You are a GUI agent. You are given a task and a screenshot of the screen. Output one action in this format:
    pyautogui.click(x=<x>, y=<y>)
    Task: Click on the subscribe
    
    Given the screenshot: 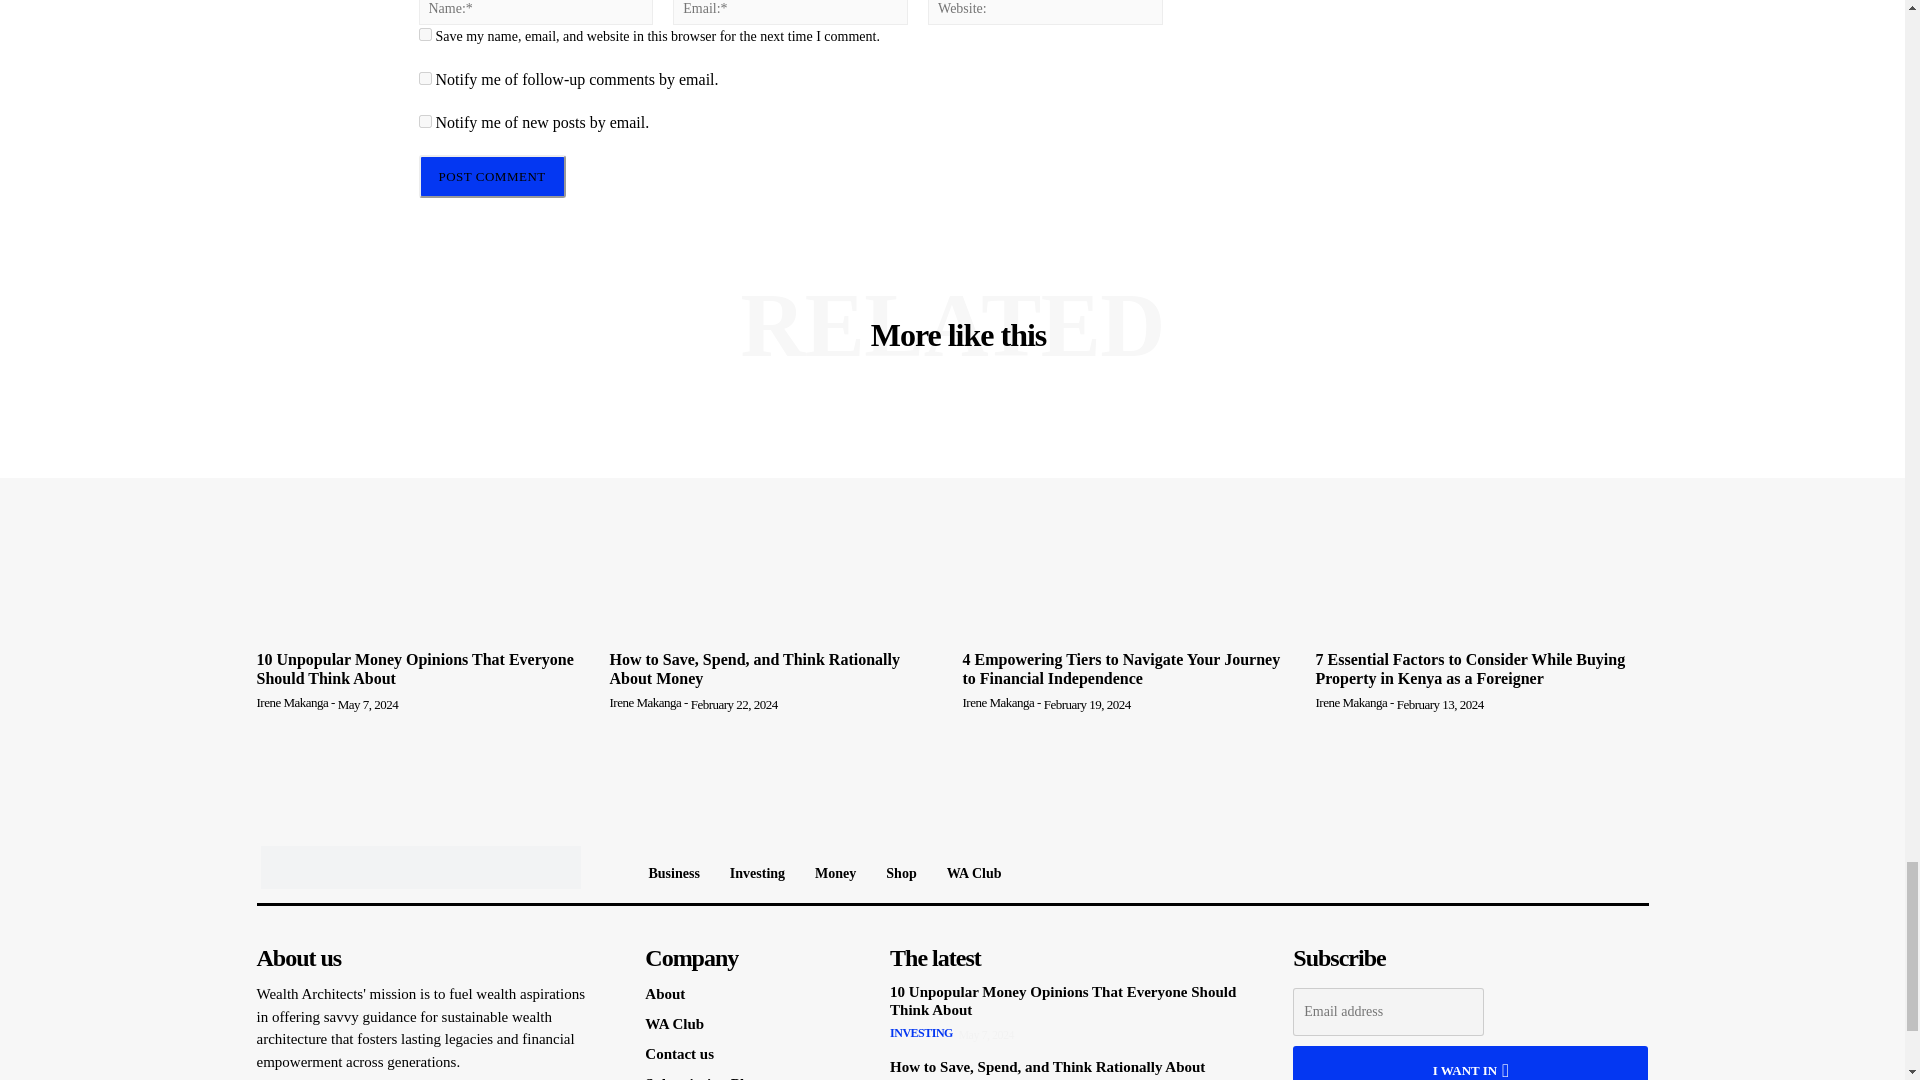 What is the action you would take?
    pyautogui.click(x=424, y=121)
    